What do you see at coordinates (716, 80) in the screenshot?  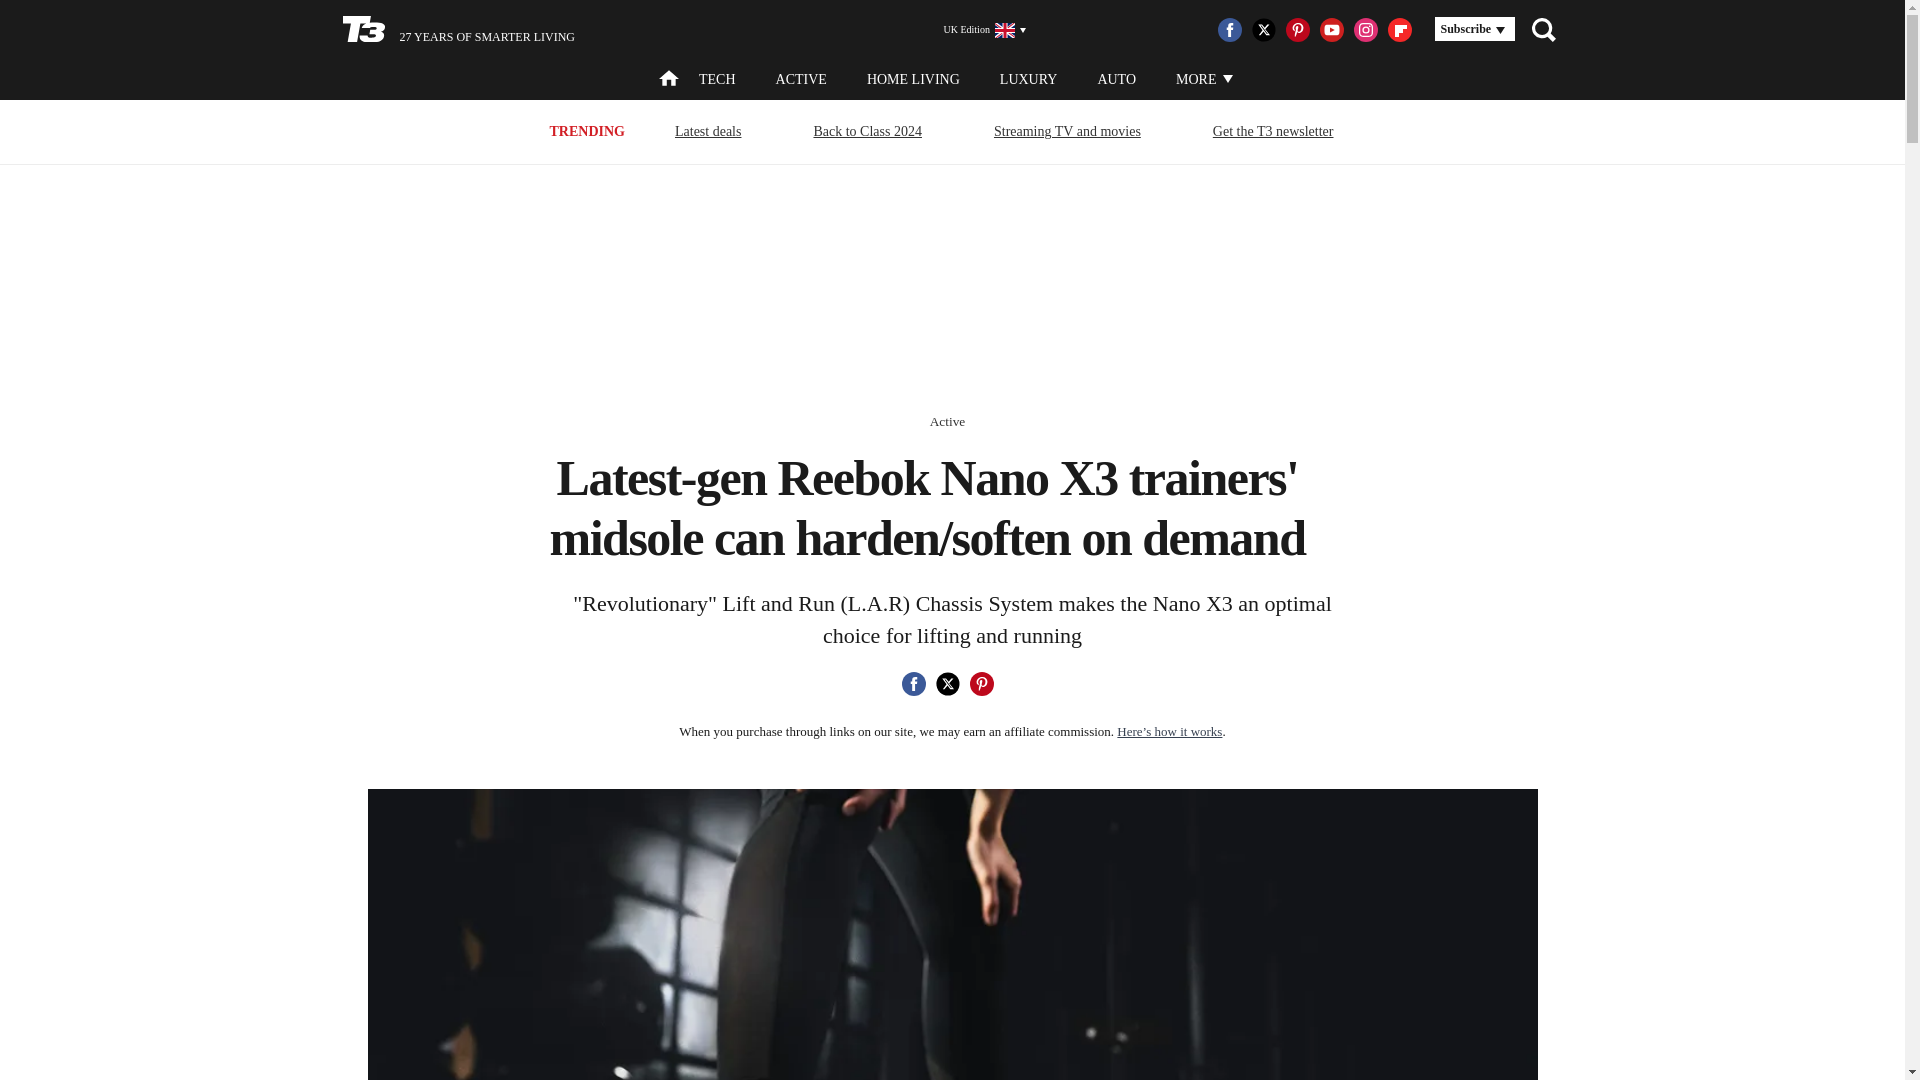 I see `TECH` at bounding box center [716, 80].